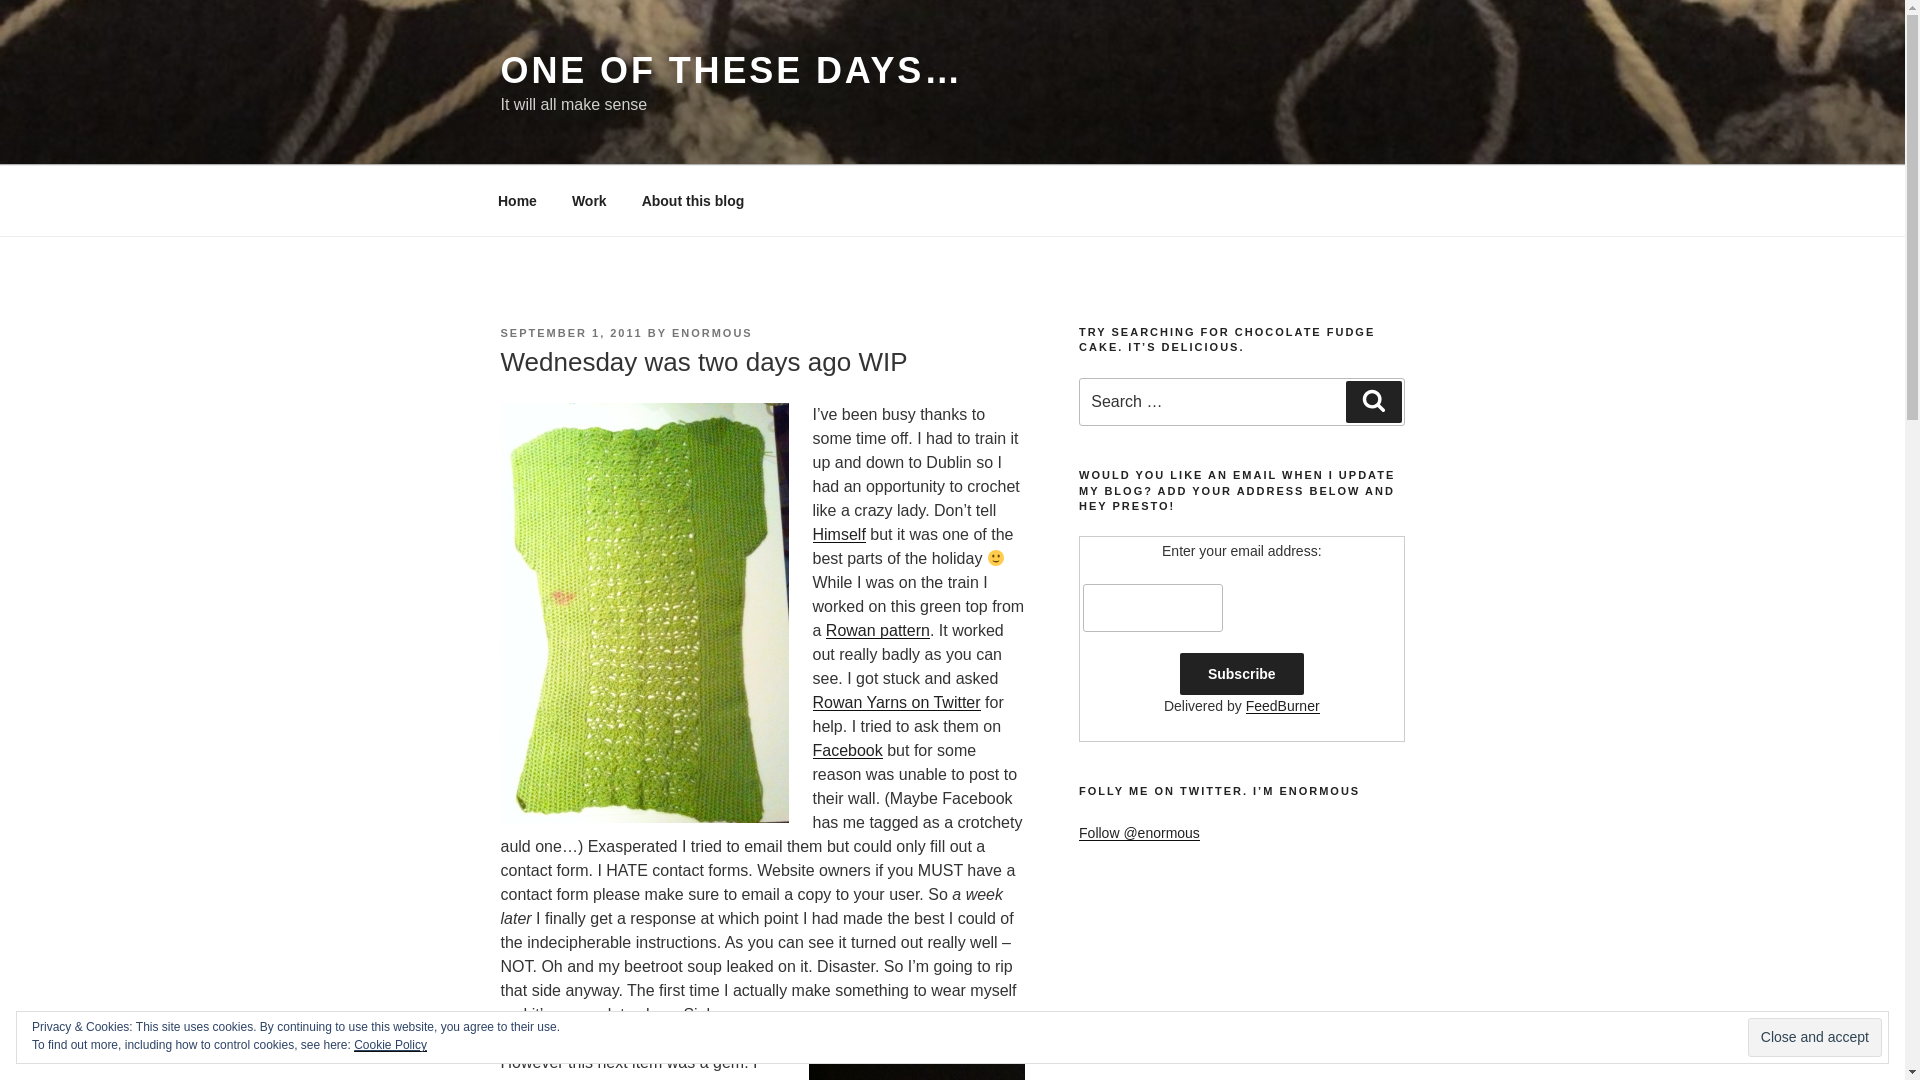 This screenshot has width=1920, height=1080. What do you see at coordinates (905, 714) in the screenshot?
I see `Rowan Yarns on Twitter` at bounding box center [905, 714].